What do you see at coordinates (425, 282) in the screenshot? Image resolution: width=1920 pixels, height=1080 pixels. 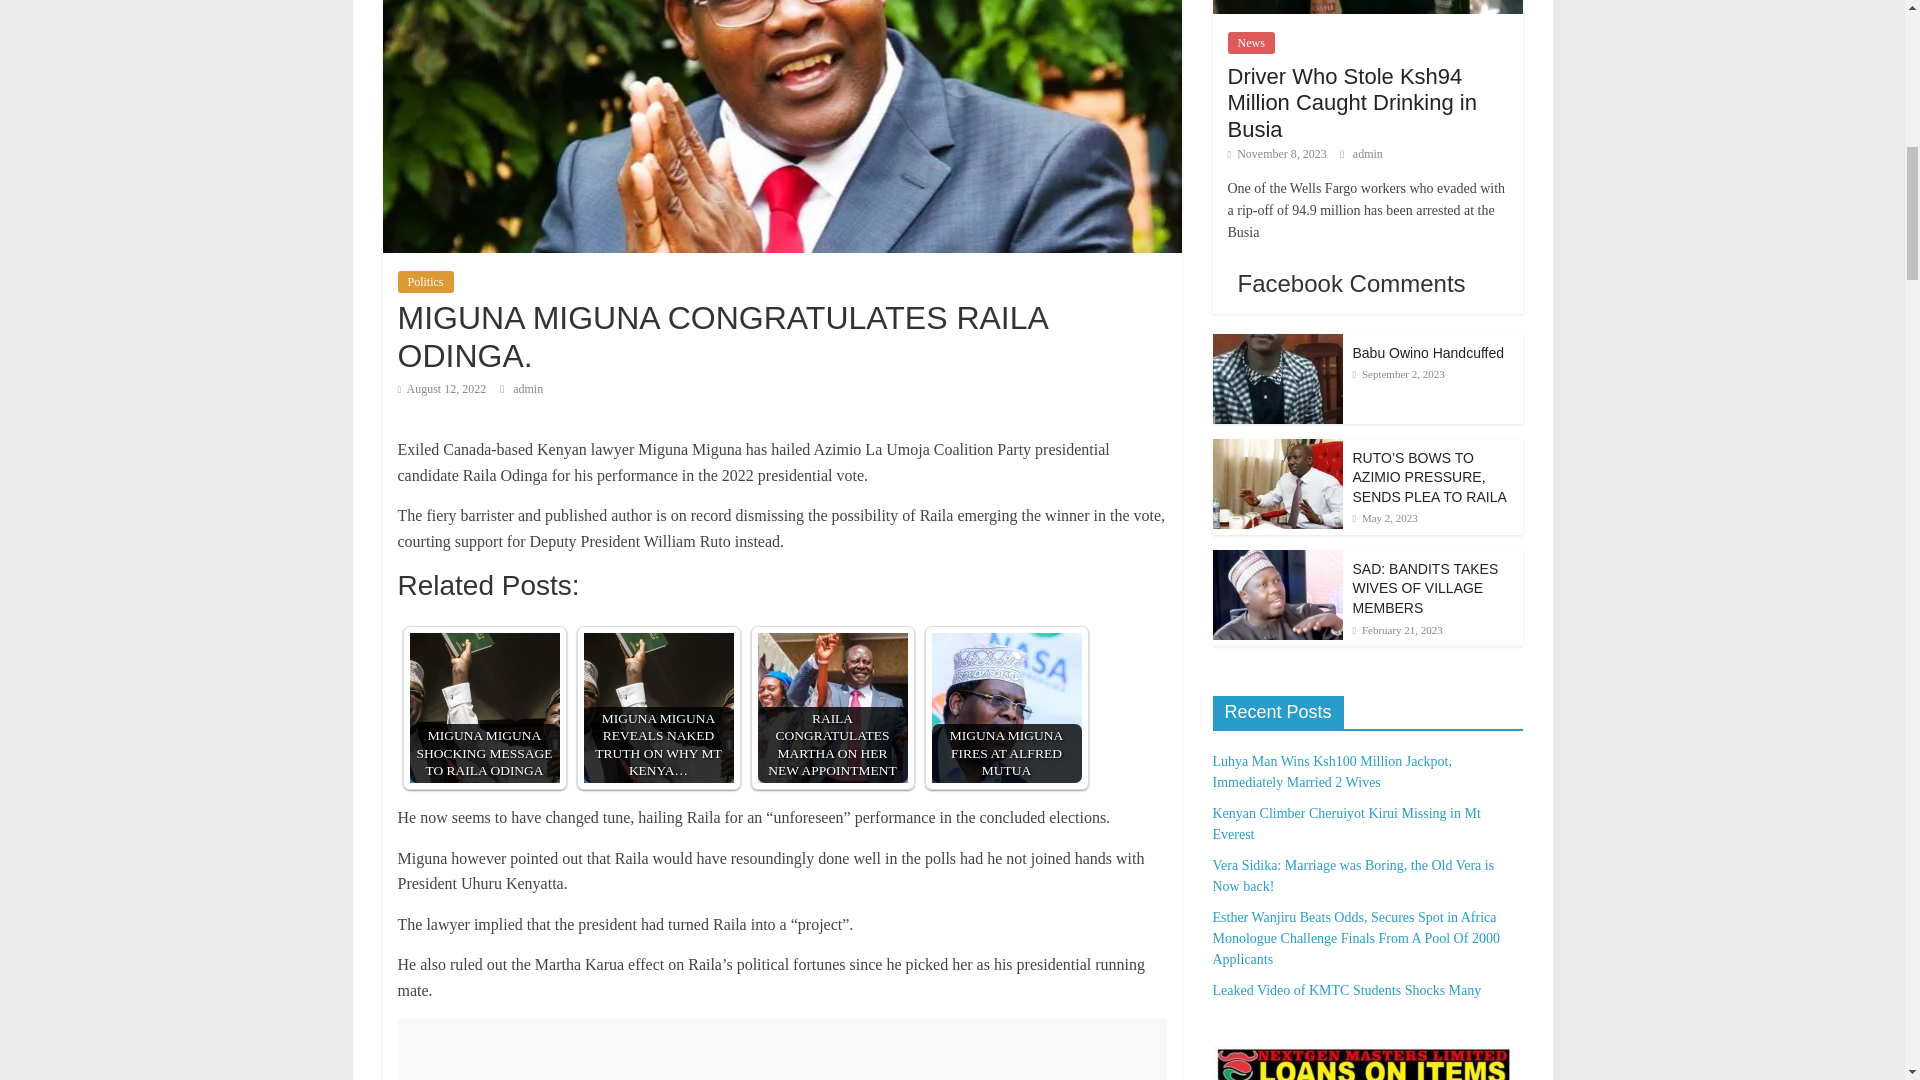 I see `Politics` at bounding box center [425, 282].